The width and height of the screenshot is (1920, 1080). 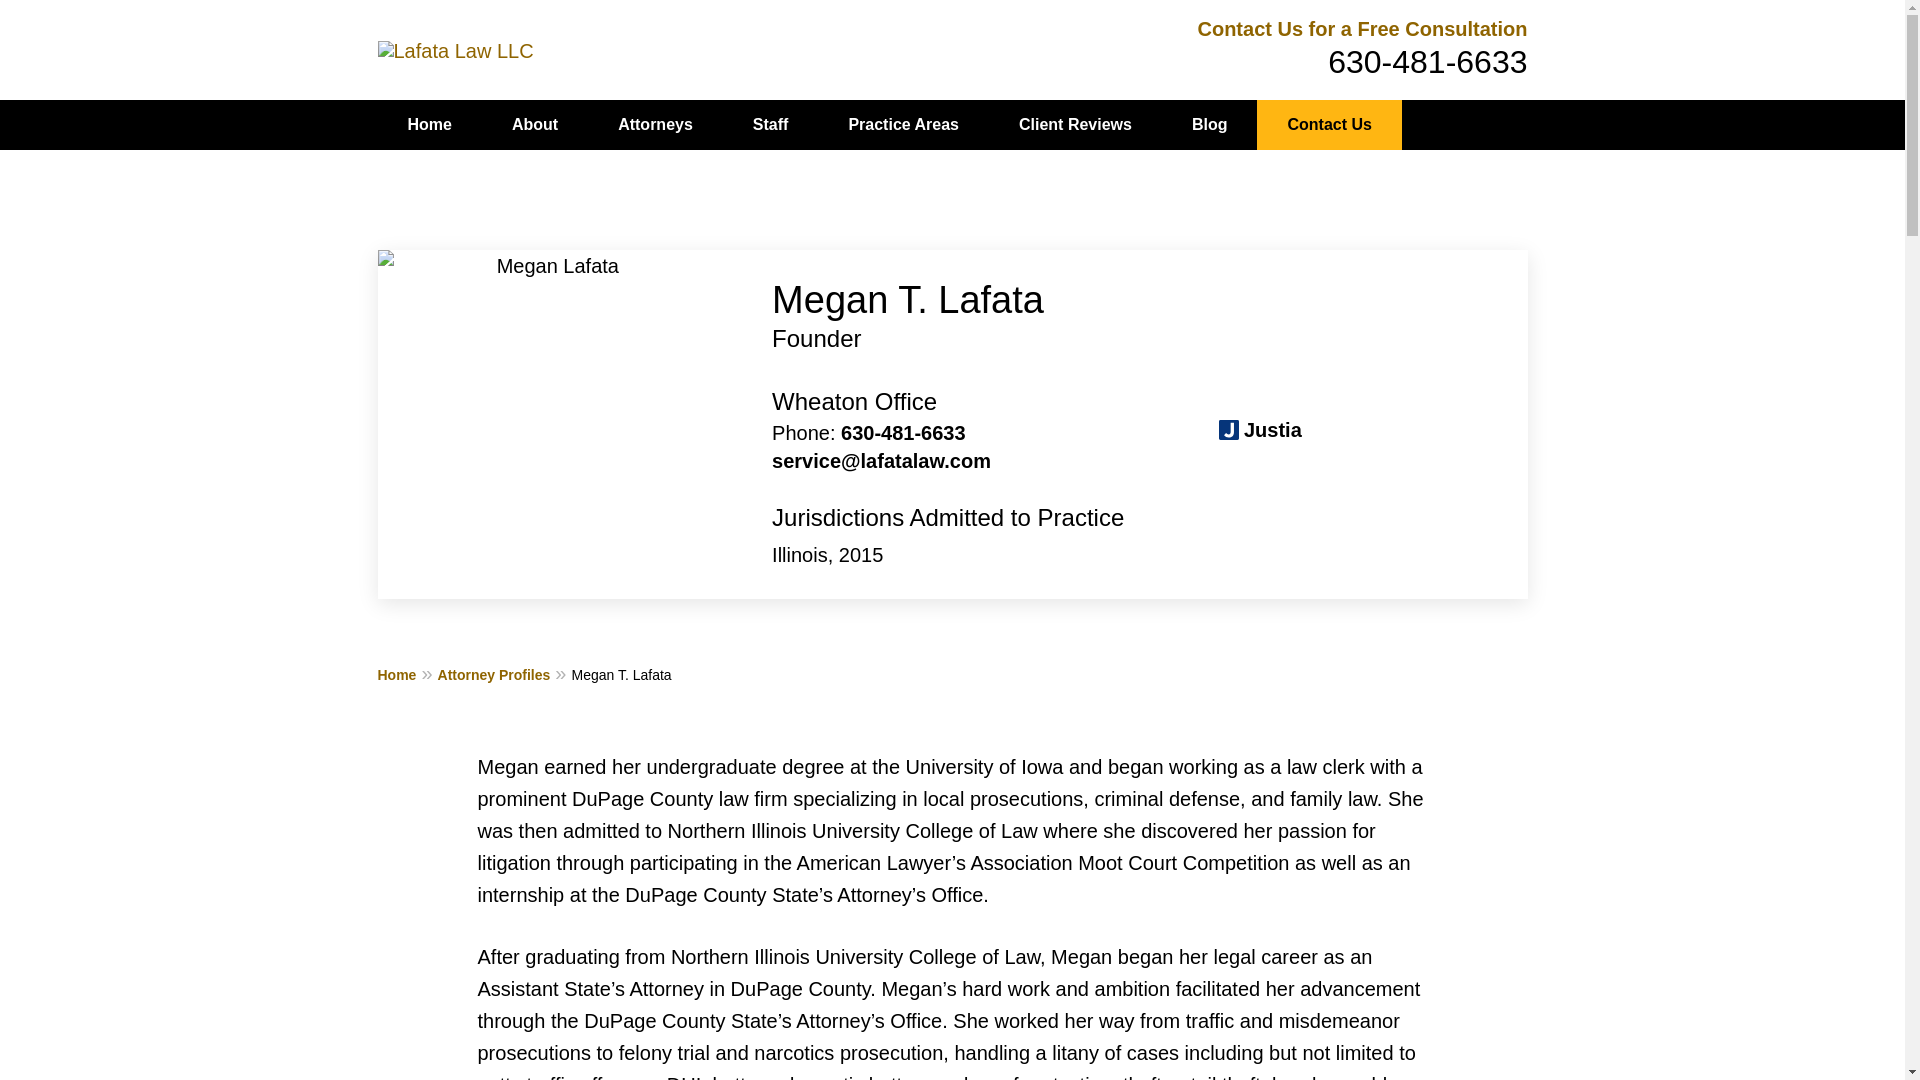 What do you see at coordinates (655, 125) in the screenshot?
I see `Attorneys` at bounding box center [655, 125].